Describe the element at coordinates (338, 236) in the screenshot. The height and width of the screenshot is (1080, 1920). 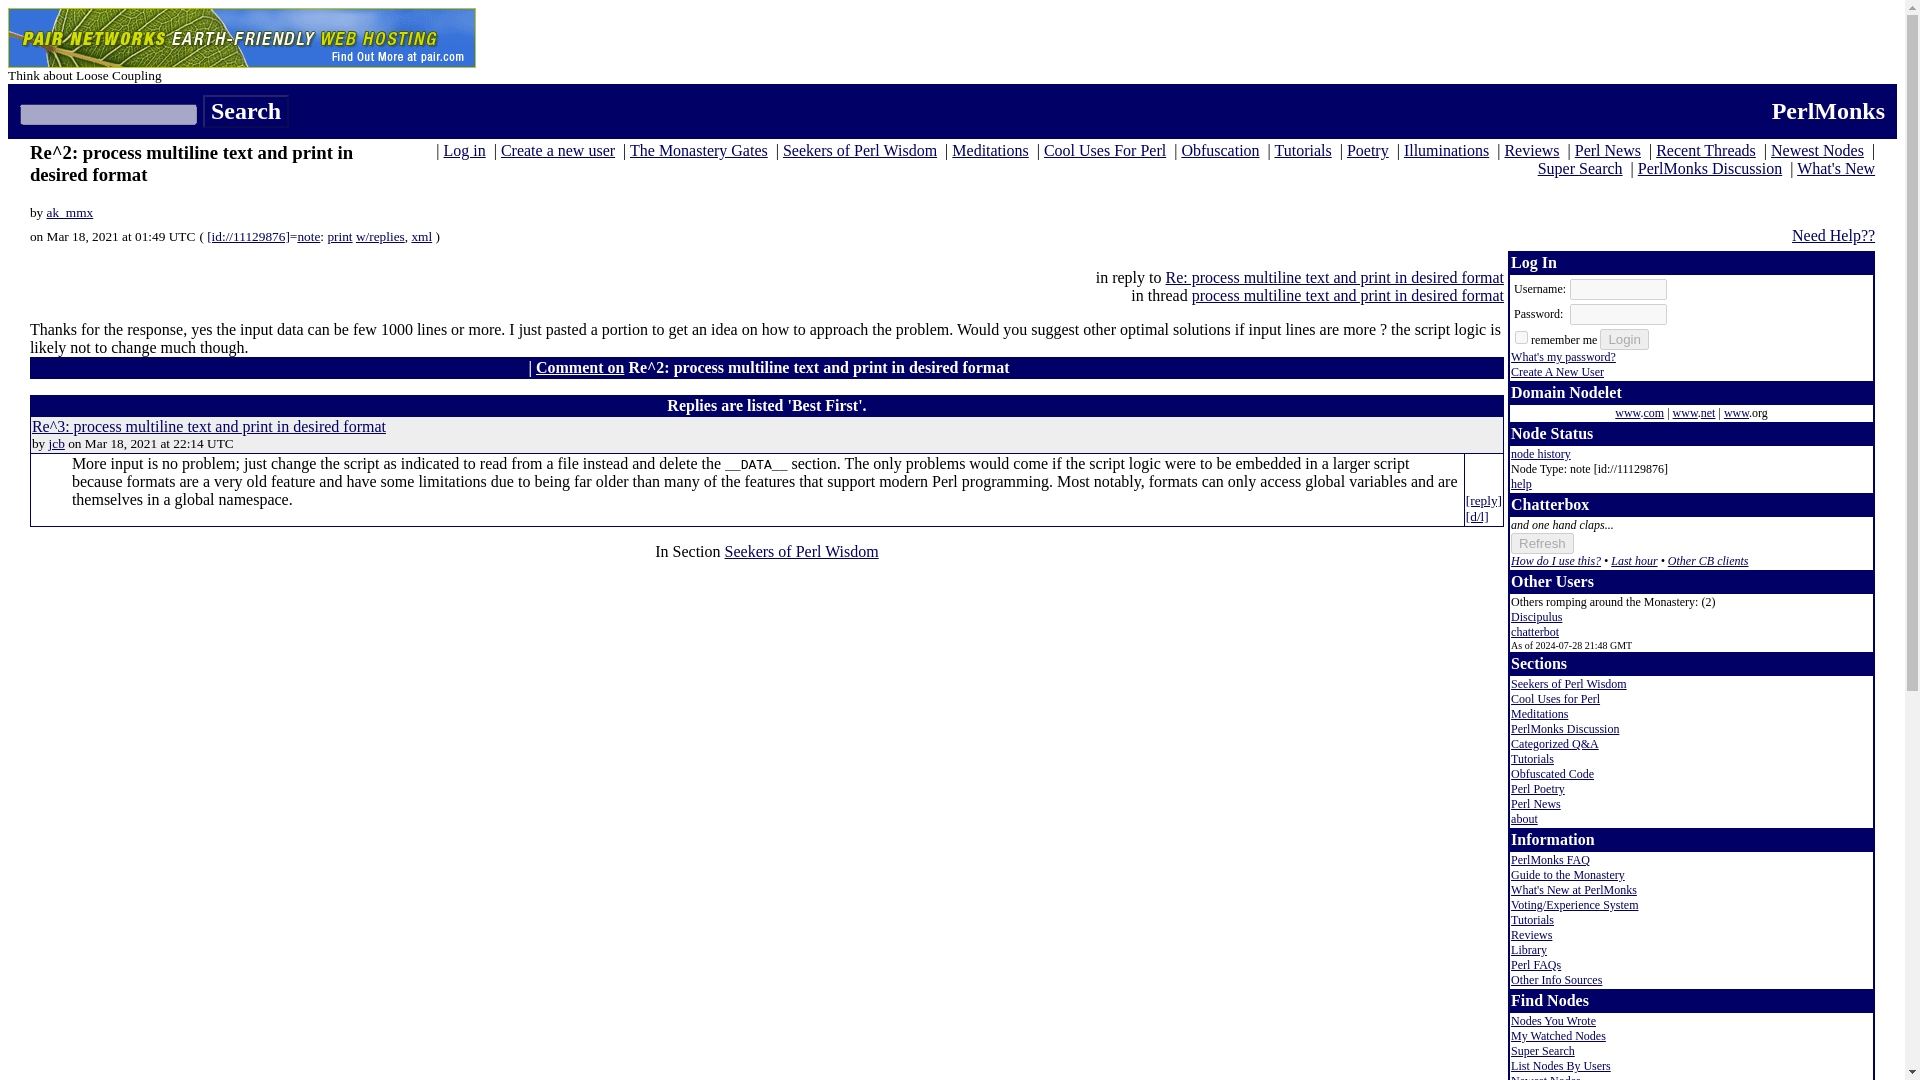
I see `print` at that location.